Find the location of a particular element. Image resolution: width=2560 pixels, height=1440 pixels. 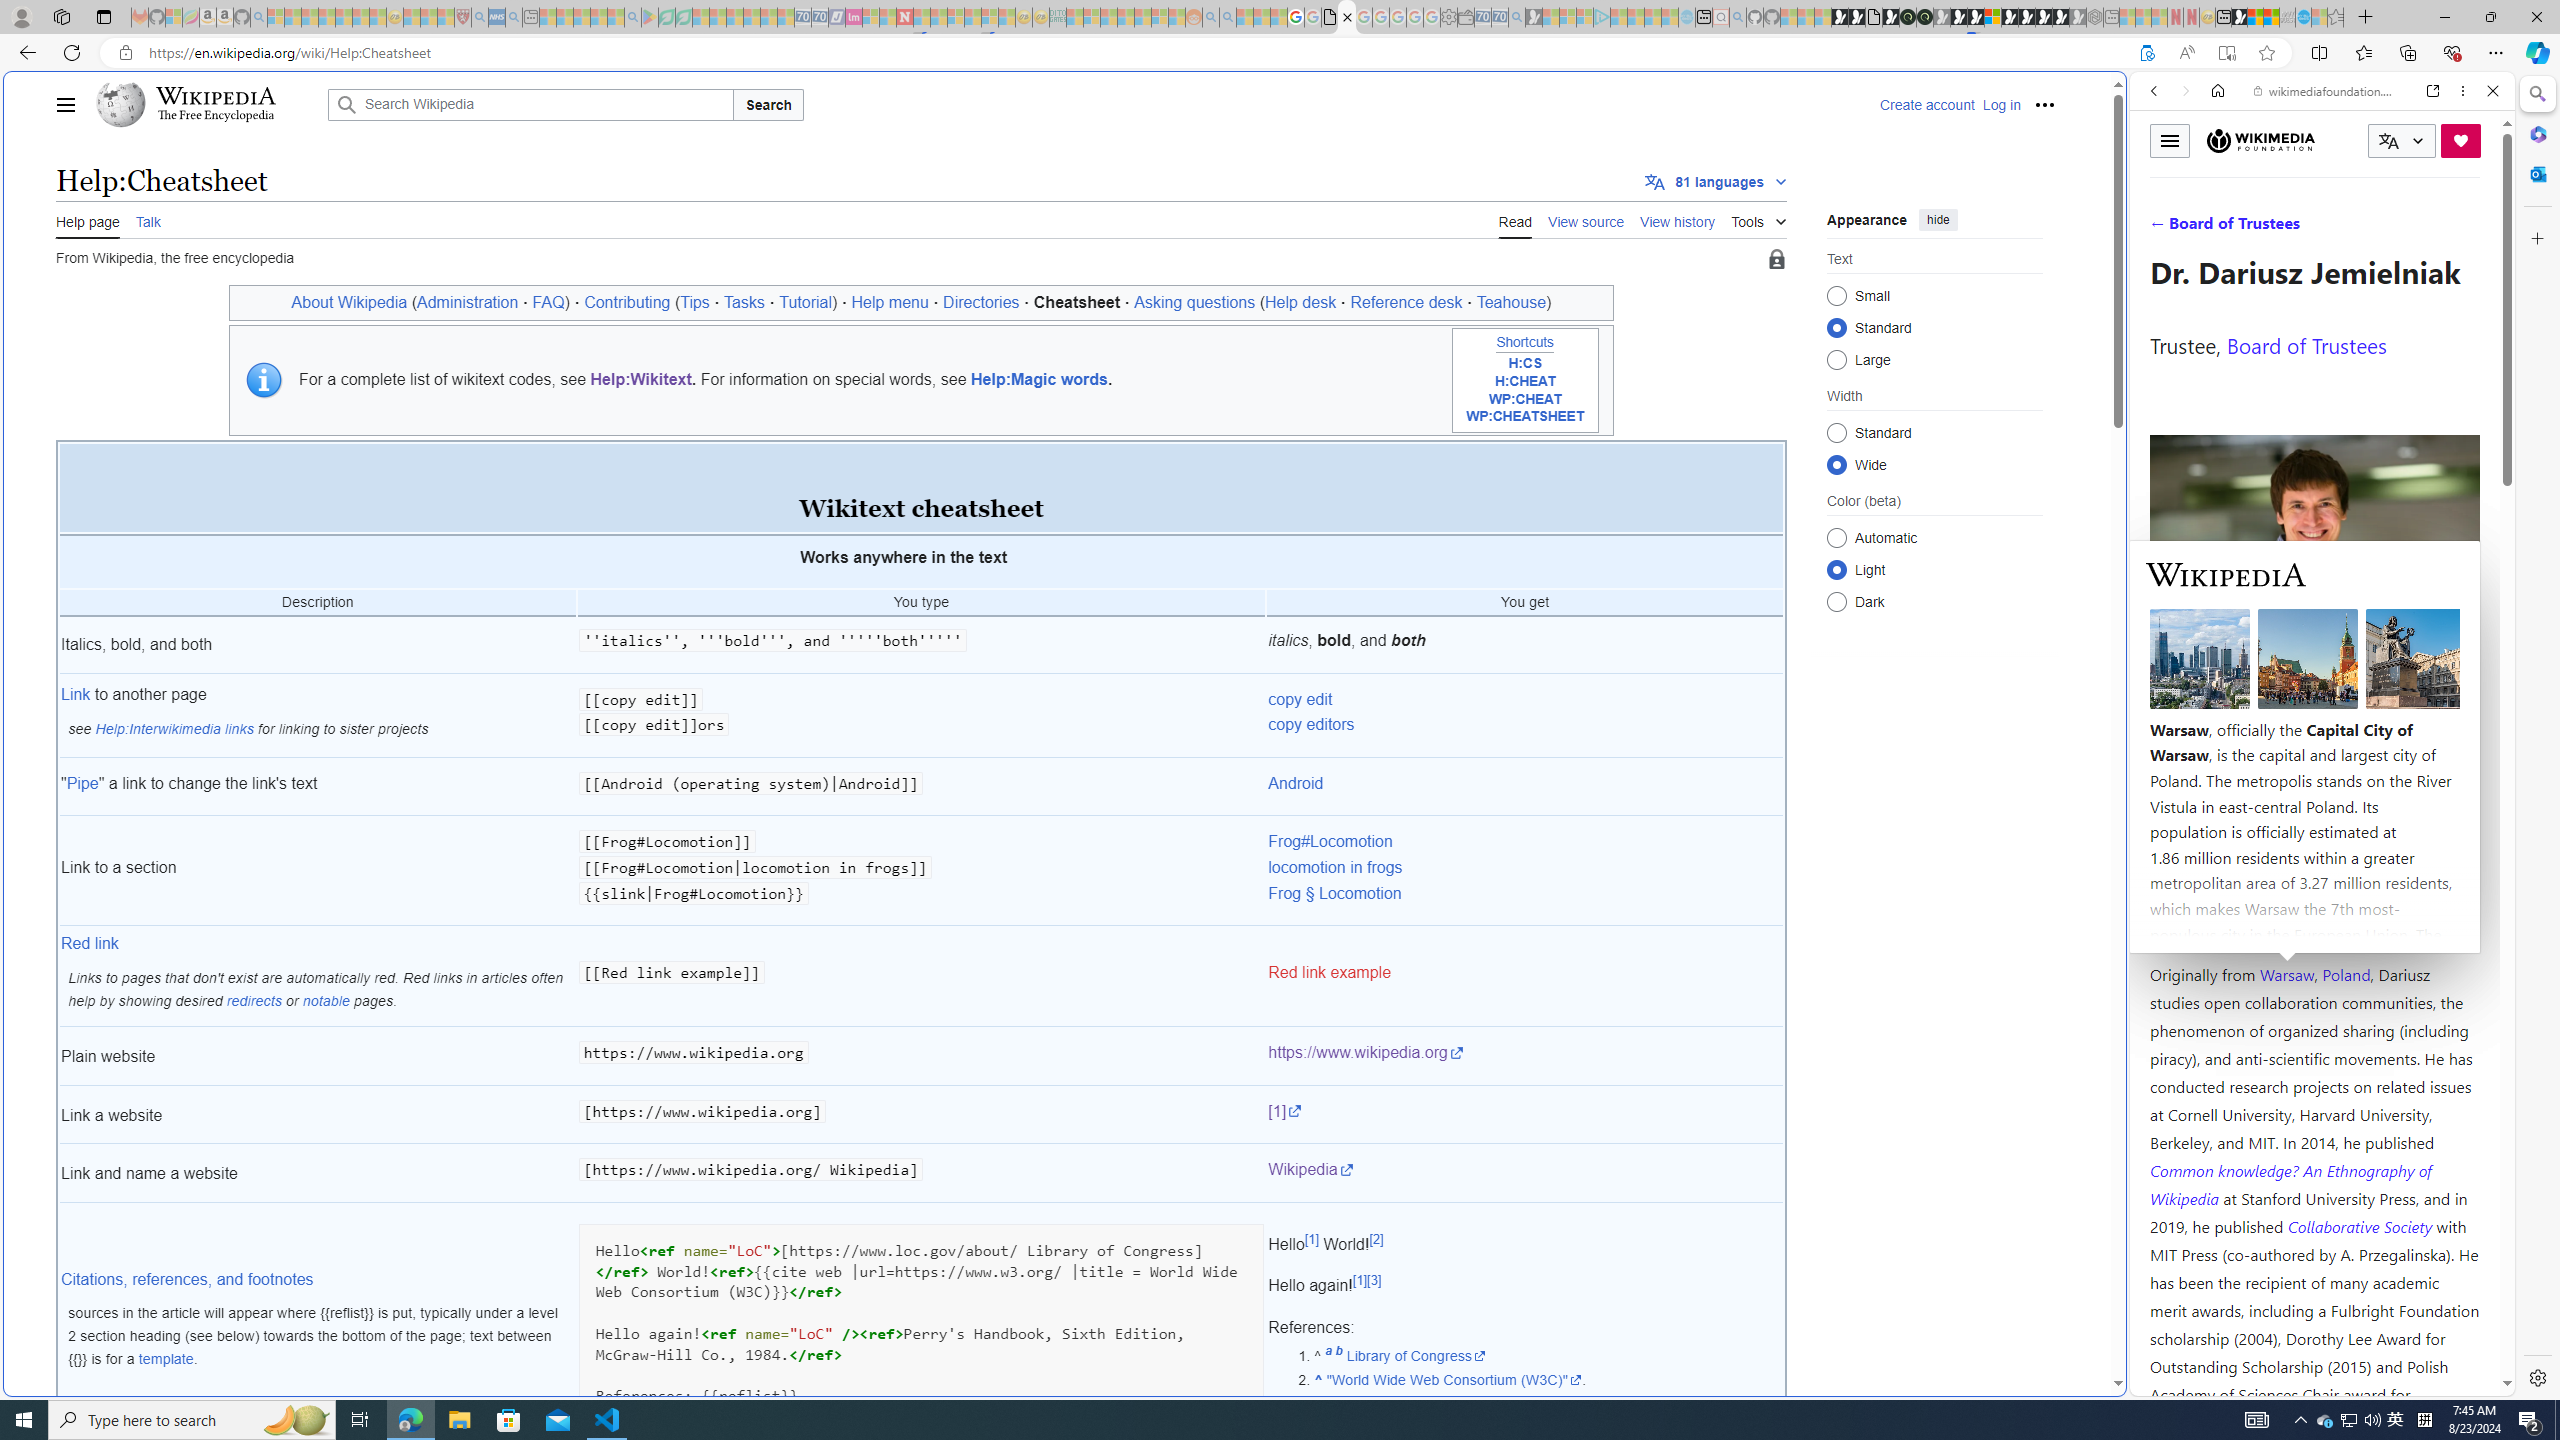

[2] is located at coordinates (1376, 1239).